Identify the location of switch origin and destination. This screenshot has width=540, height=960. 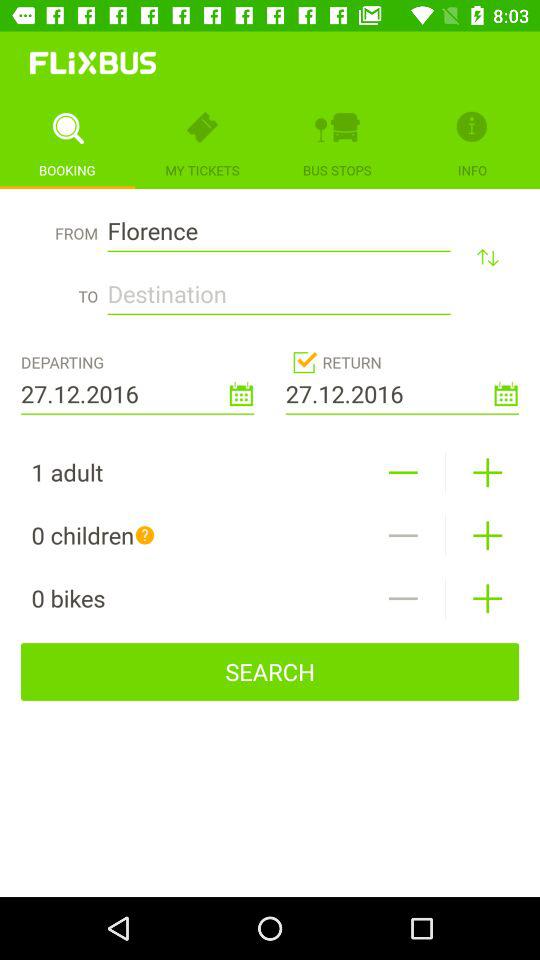
(488, 256).